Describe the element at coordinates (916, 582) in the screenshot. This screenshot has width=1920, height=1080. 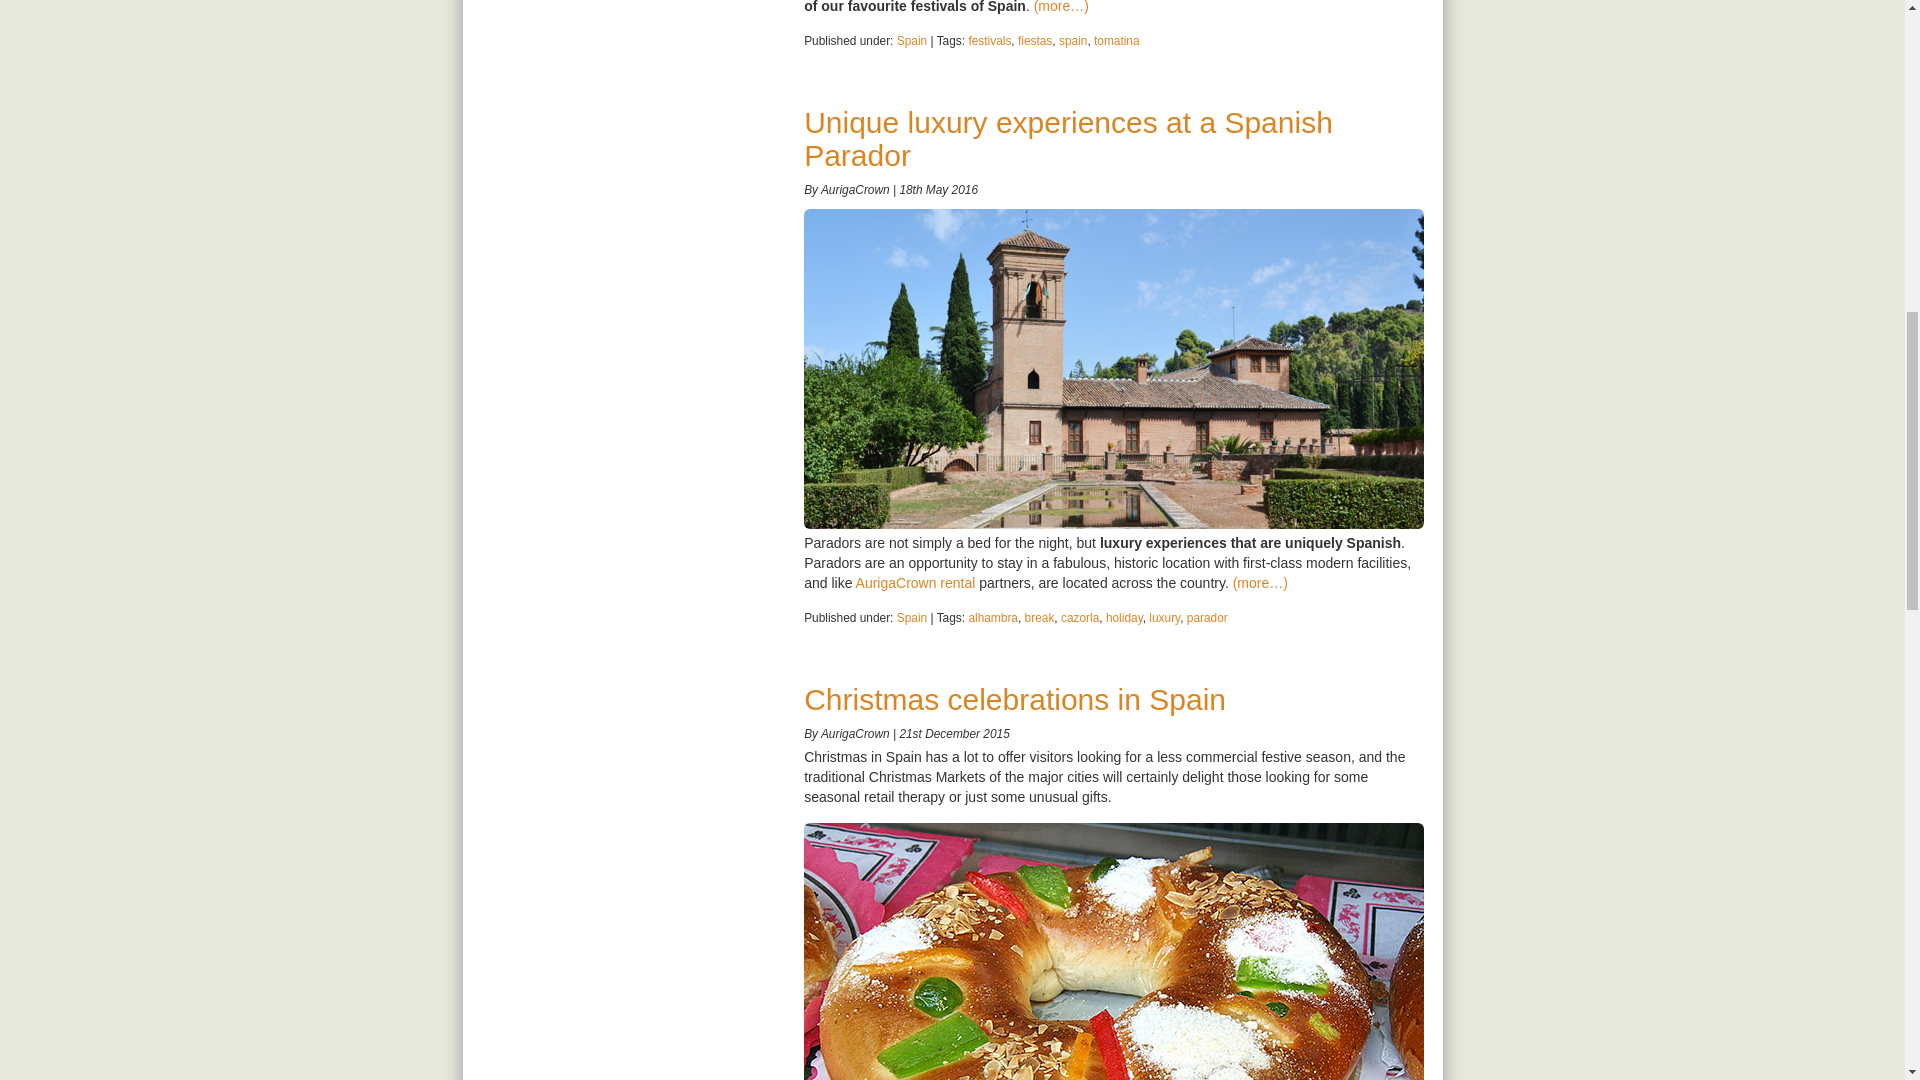
I see `AurigaCrown rental` at that location.